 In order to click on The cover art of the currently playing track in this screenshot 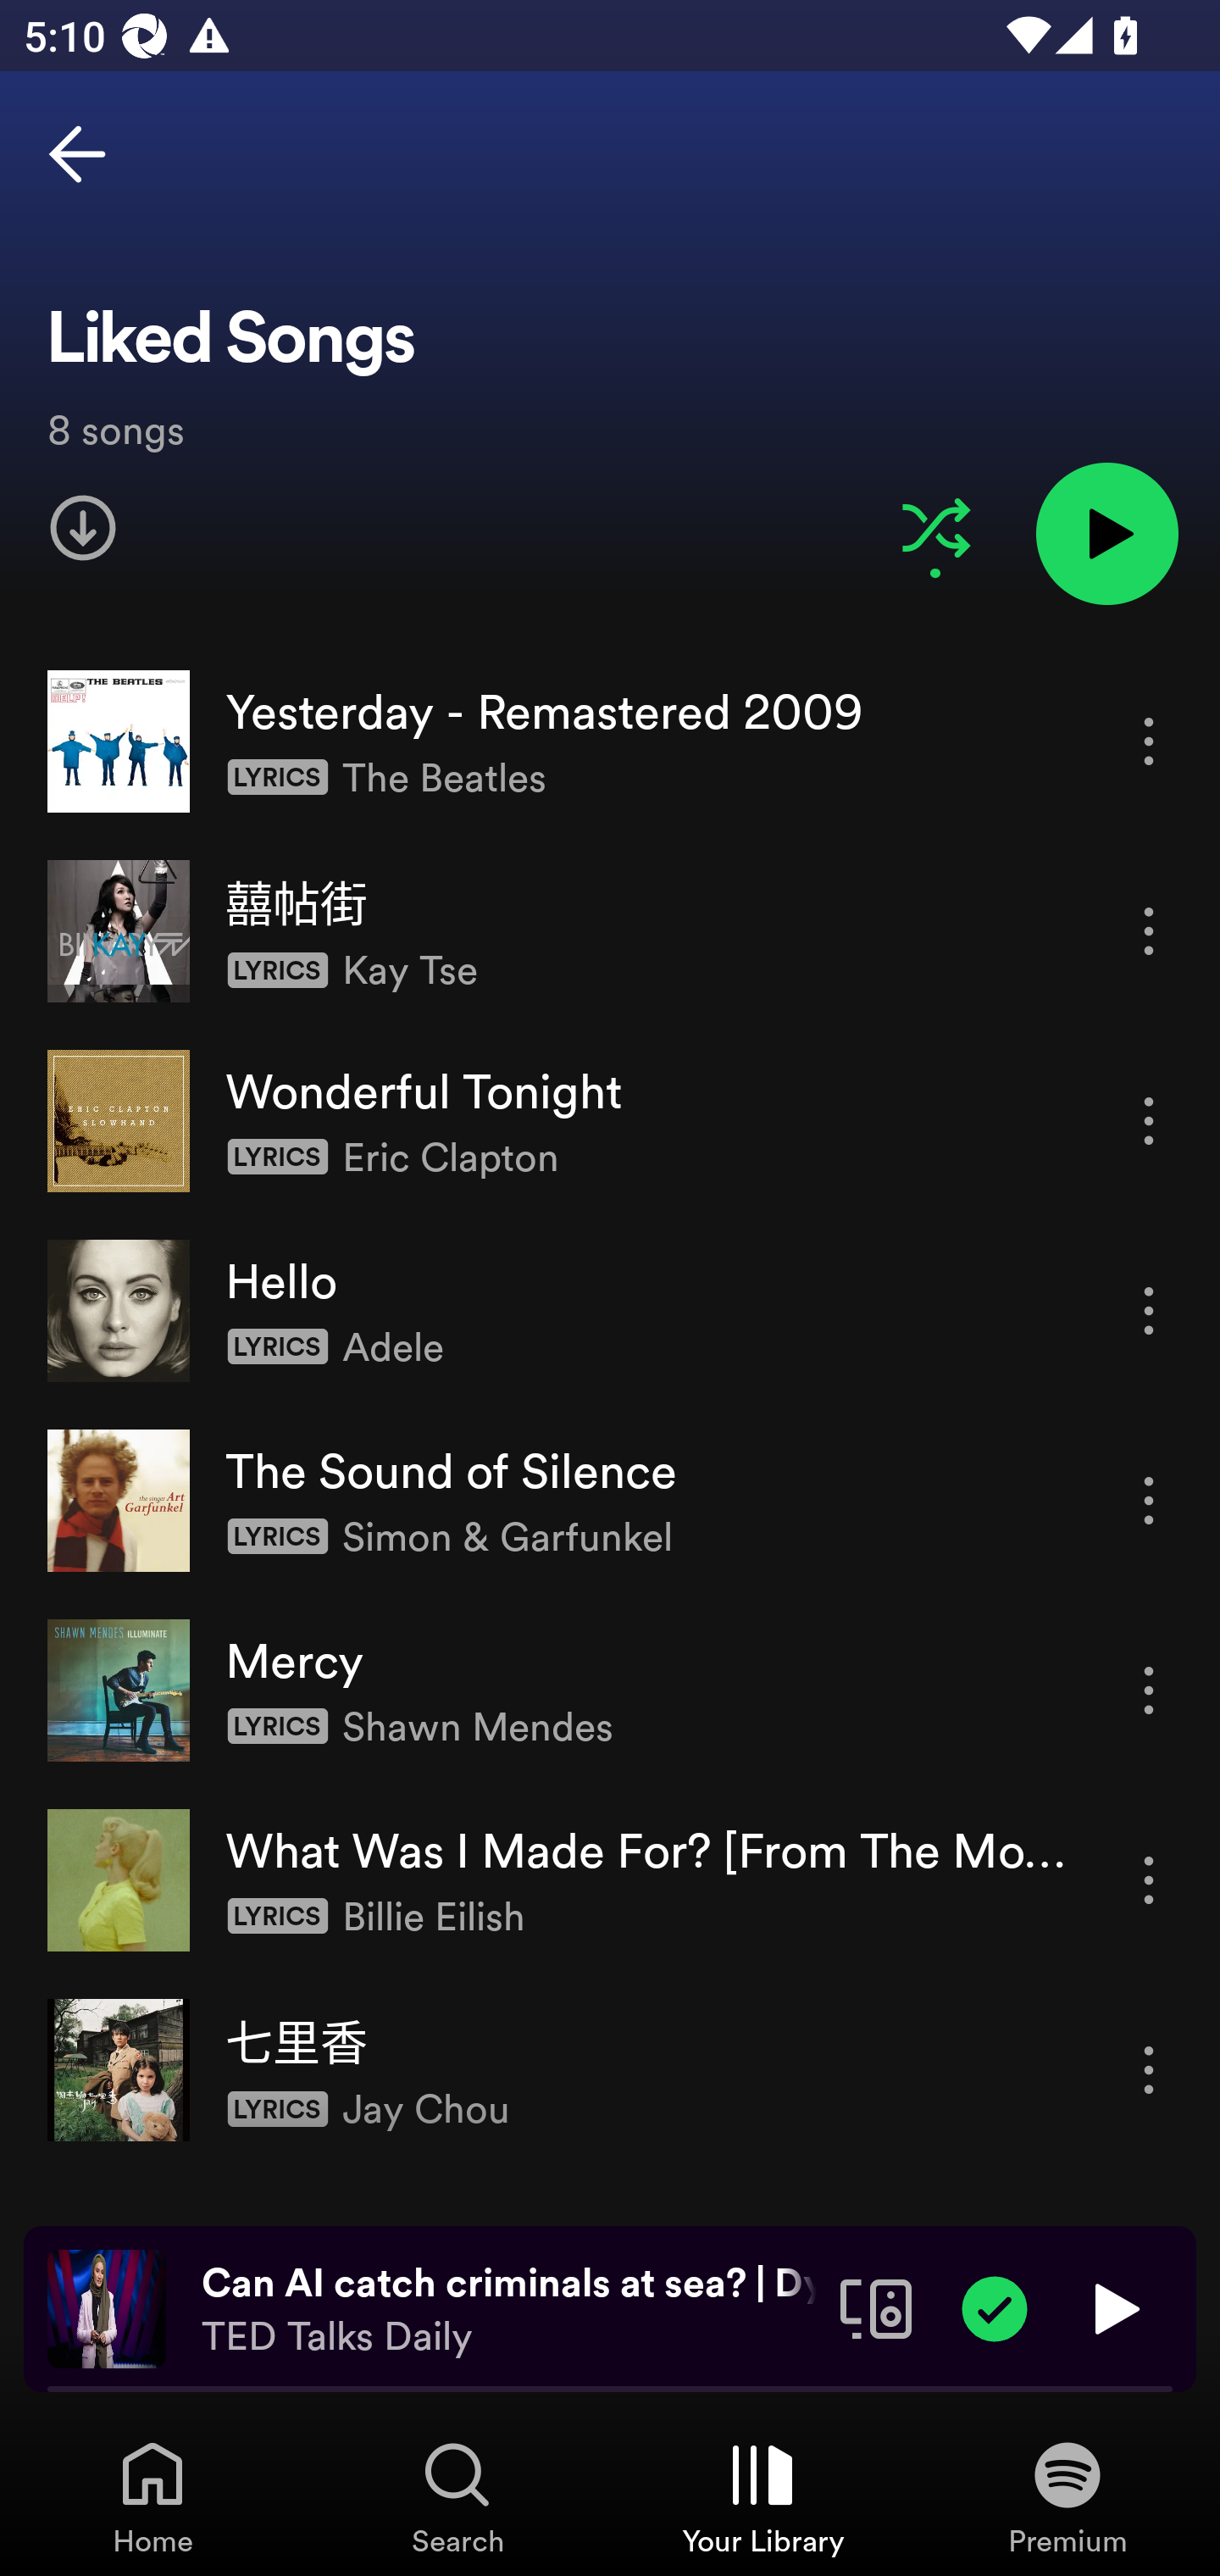, I will do `click(107, 2307)`.